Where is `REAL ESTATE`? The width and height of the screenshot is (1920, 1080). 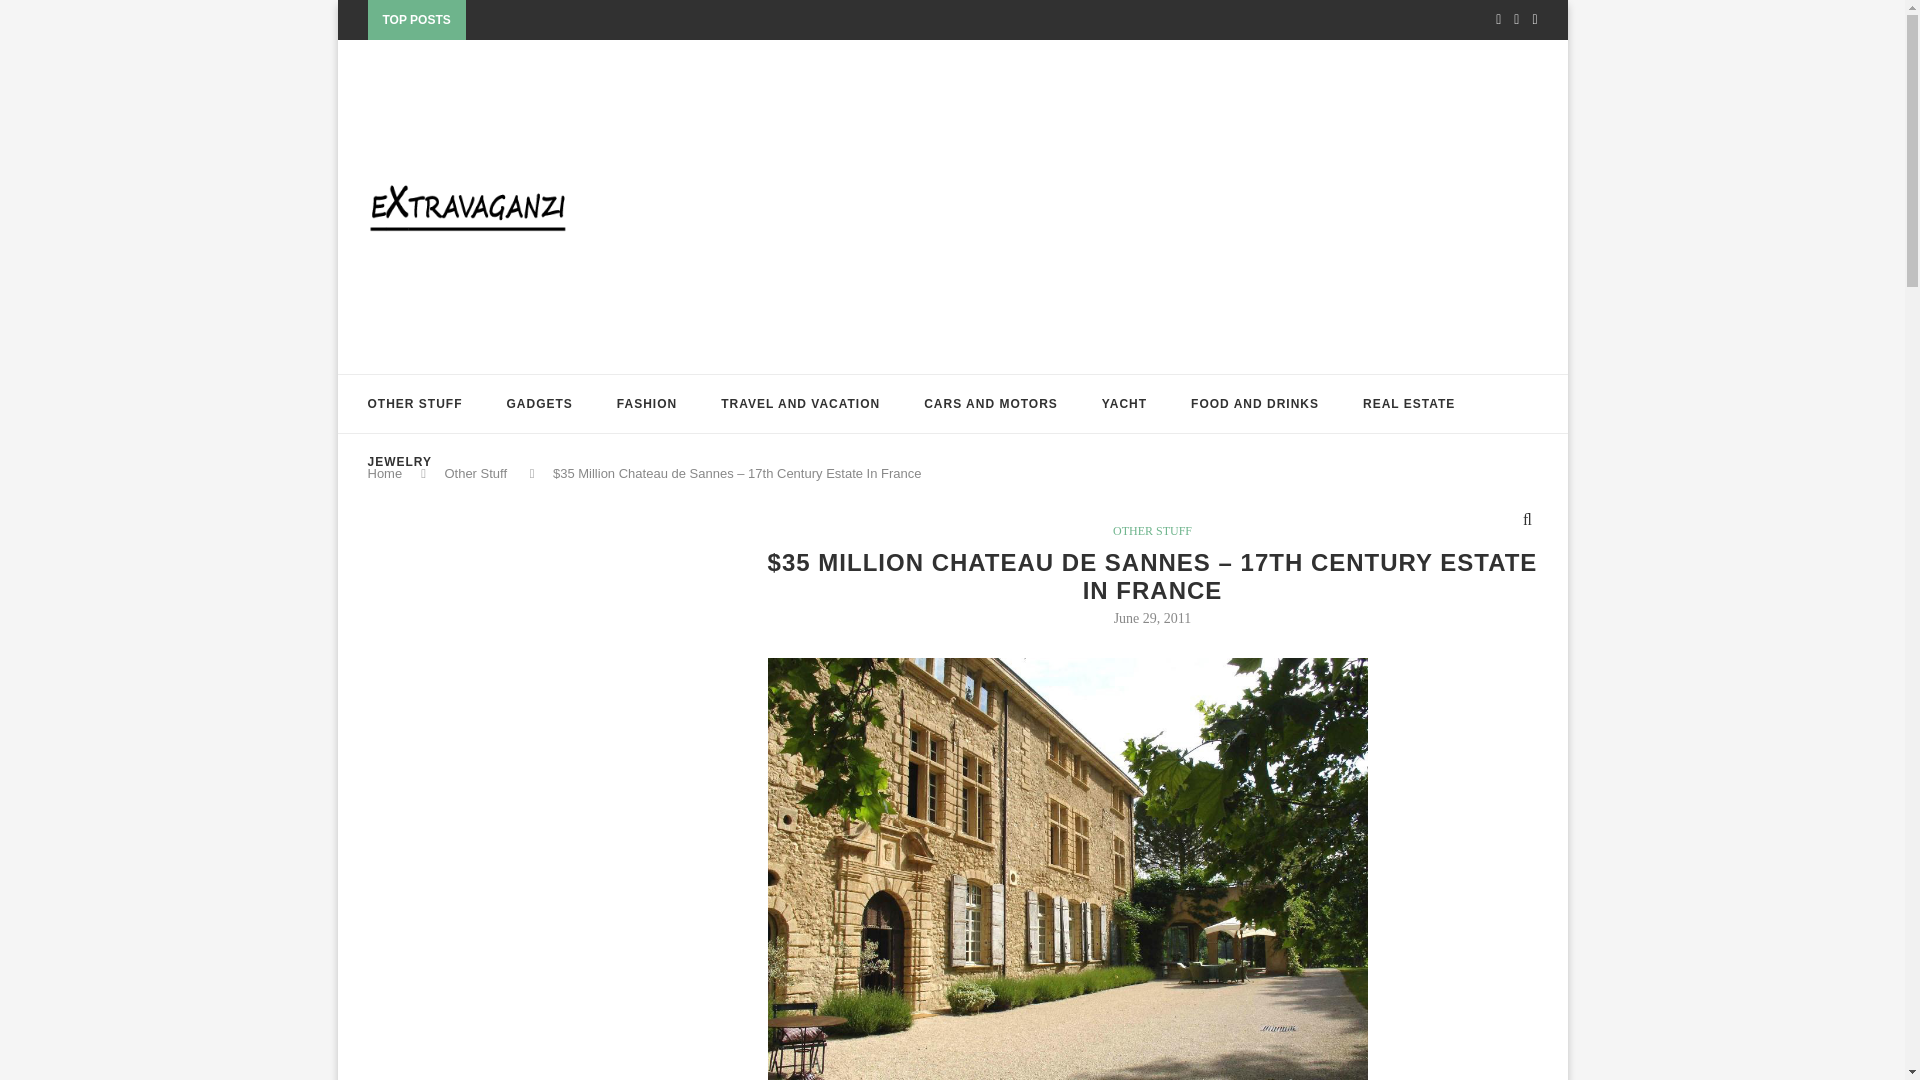 REAL ESTATE is located at coordinates (1409, 404).